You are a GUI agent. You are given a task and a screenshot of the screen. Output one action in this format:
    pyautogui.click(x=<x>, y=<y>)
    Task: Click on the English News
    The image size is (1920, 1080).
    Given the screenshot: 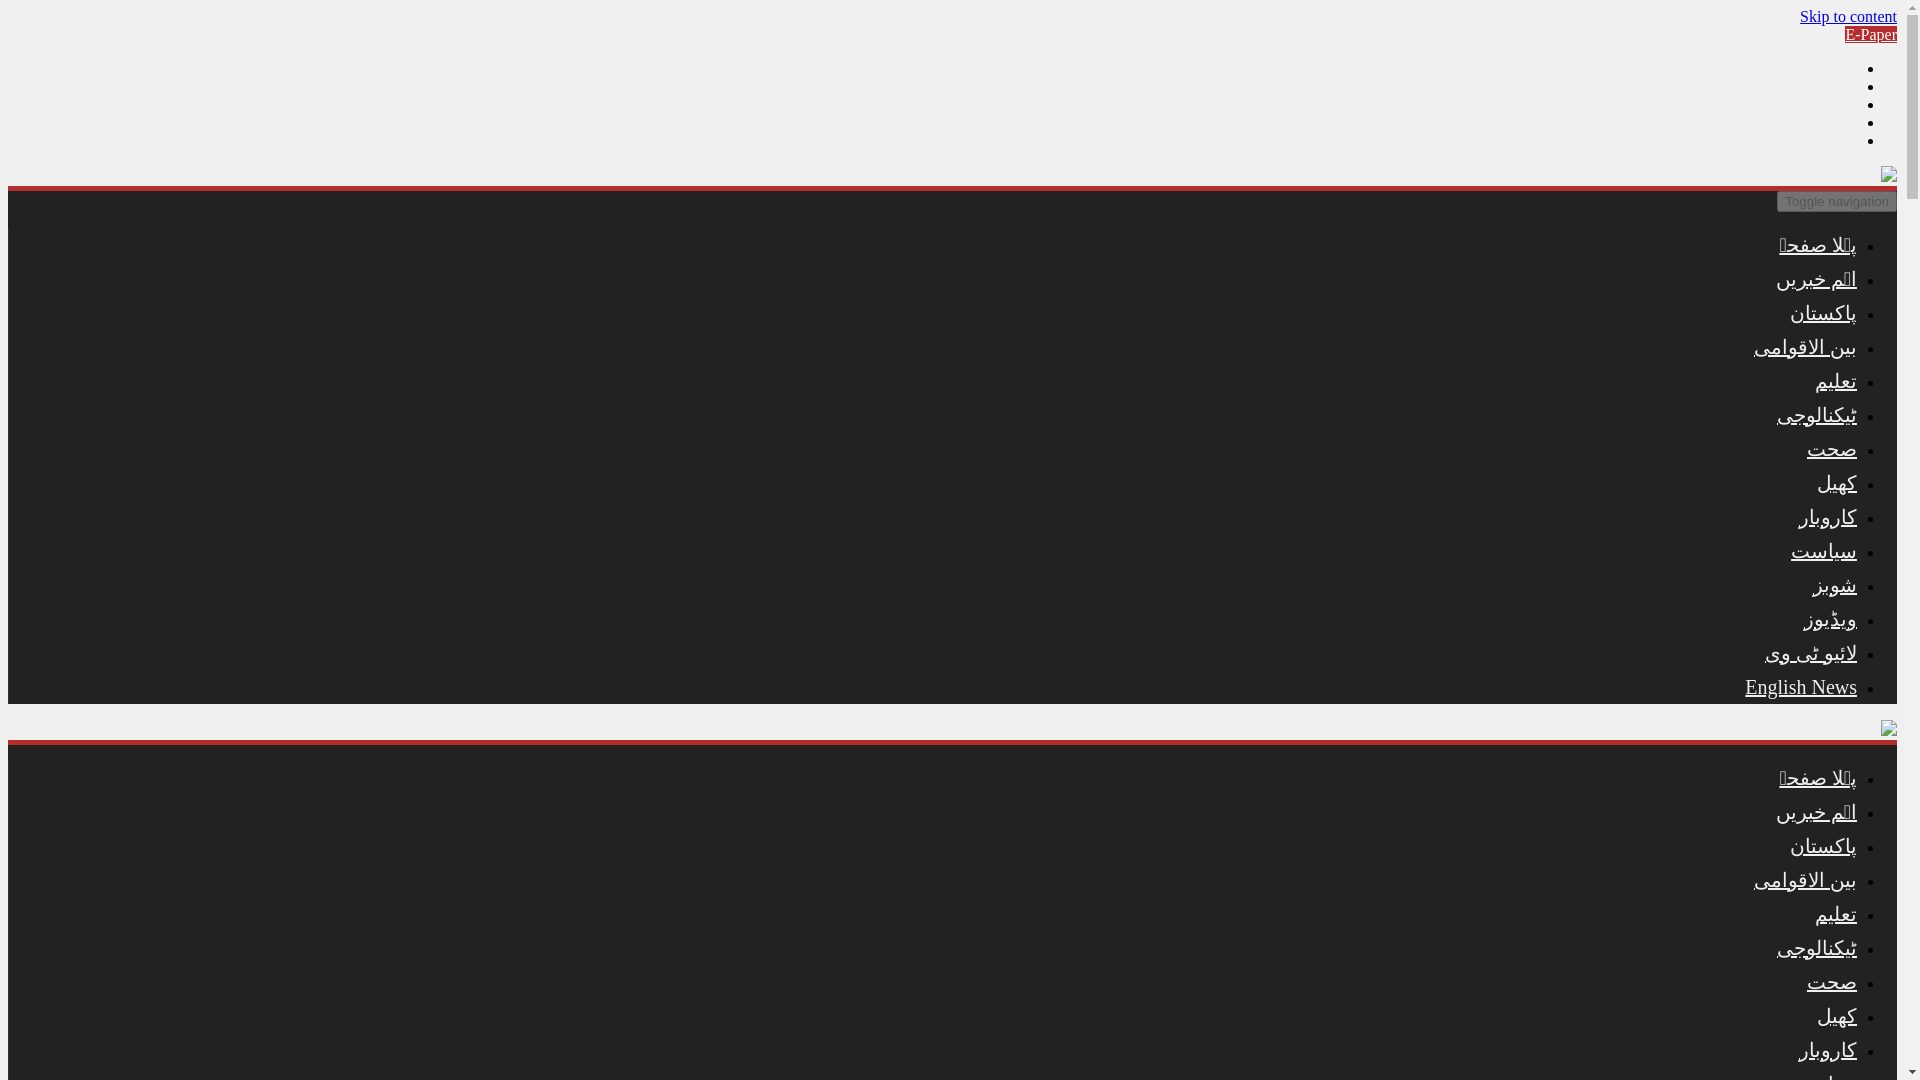 What is the action you would take?
    pyautogui.click(x=1800, y=686)
    